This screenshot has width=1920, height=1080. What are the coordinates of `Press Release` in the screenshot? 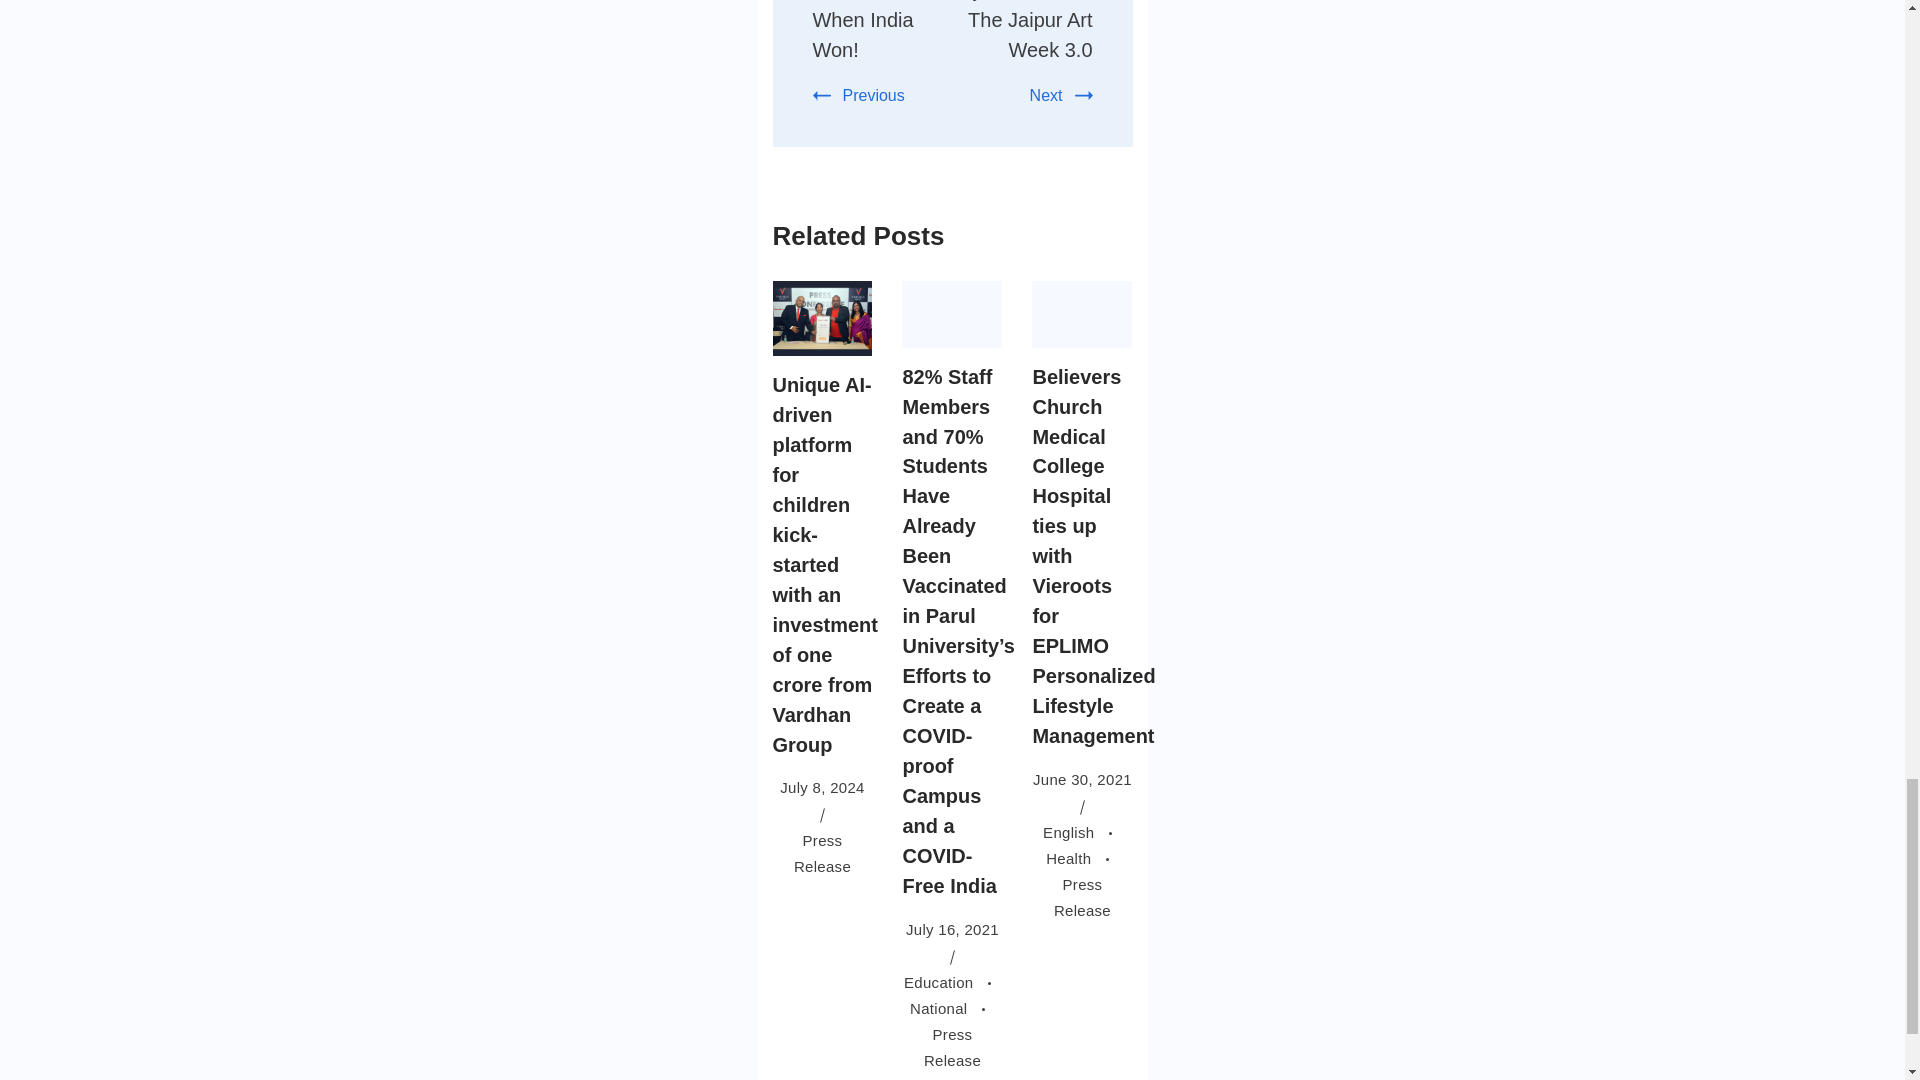 It's located at (822, 852).